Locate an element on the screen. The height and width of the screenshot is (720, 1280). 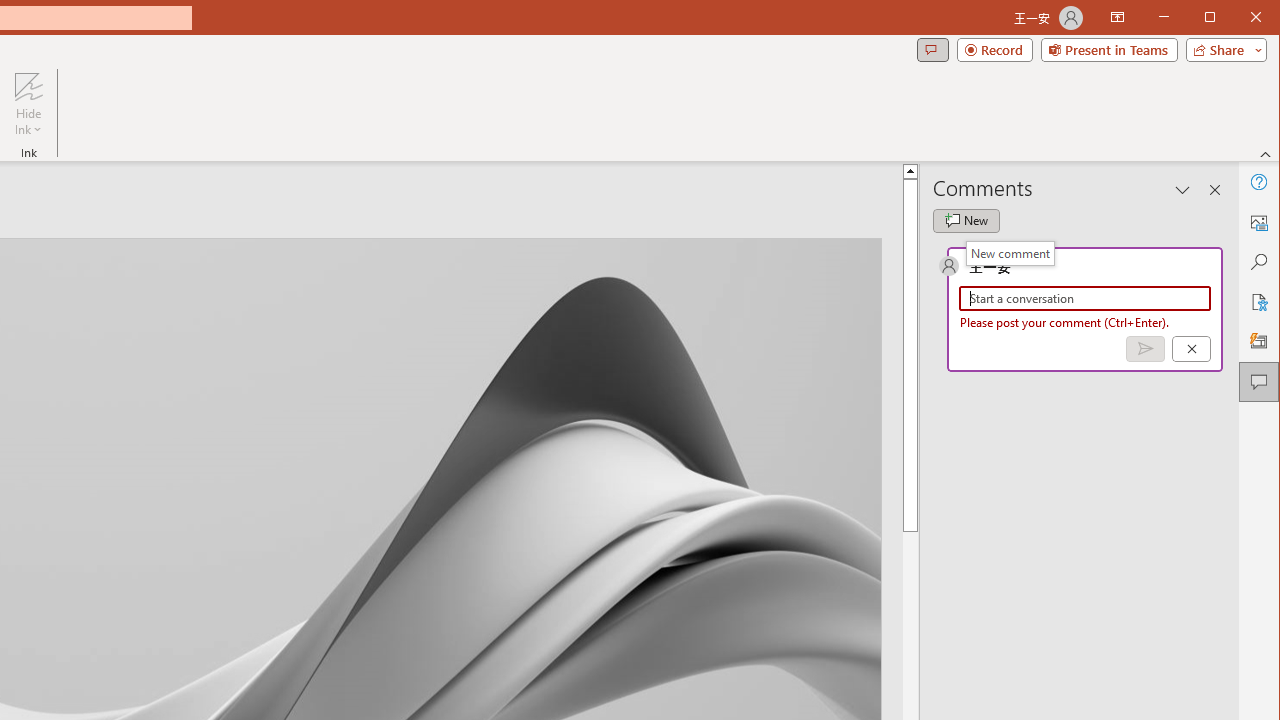
Present in Teams is located at coordinates (1108, 50).